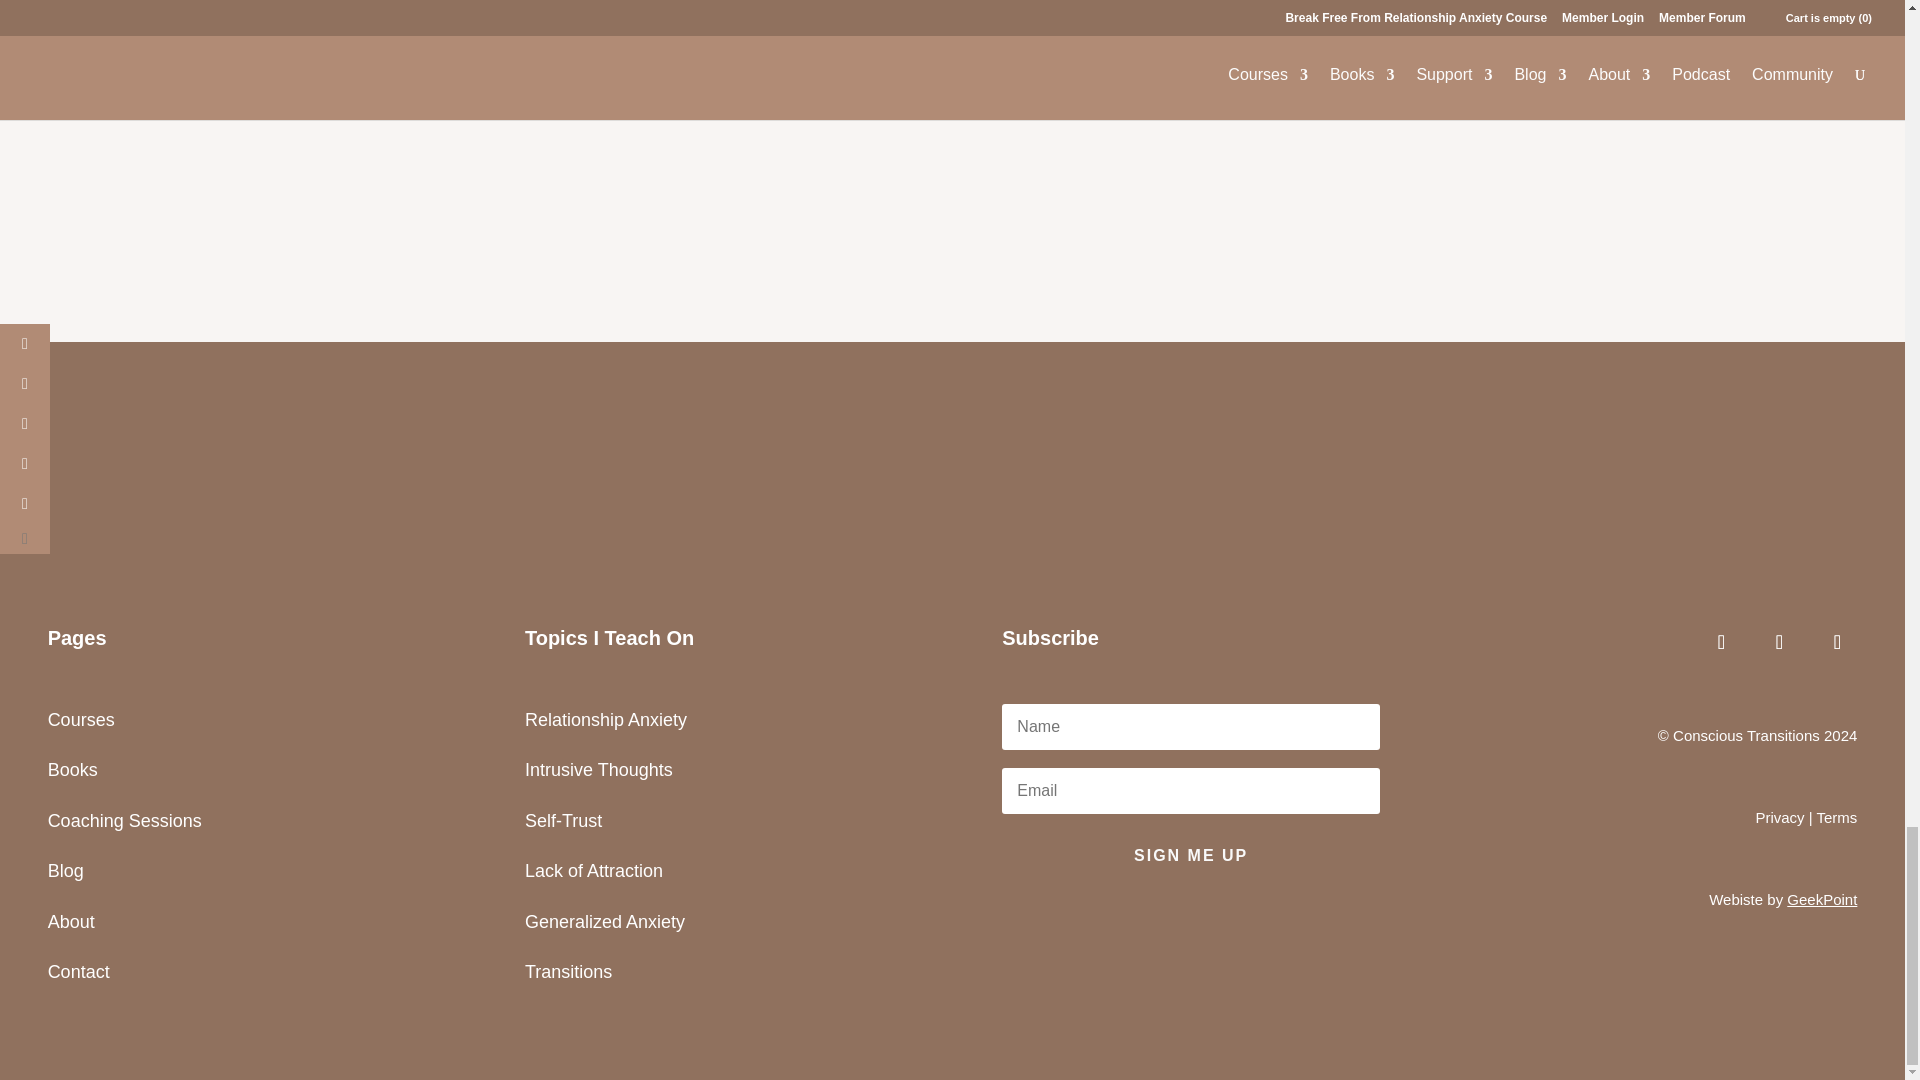 The image size is (1920, 1080). What do you see at coordinates (604, 922) in the screenshot?
I see `Generalized Anxiety` at bounding box center [604, 922].